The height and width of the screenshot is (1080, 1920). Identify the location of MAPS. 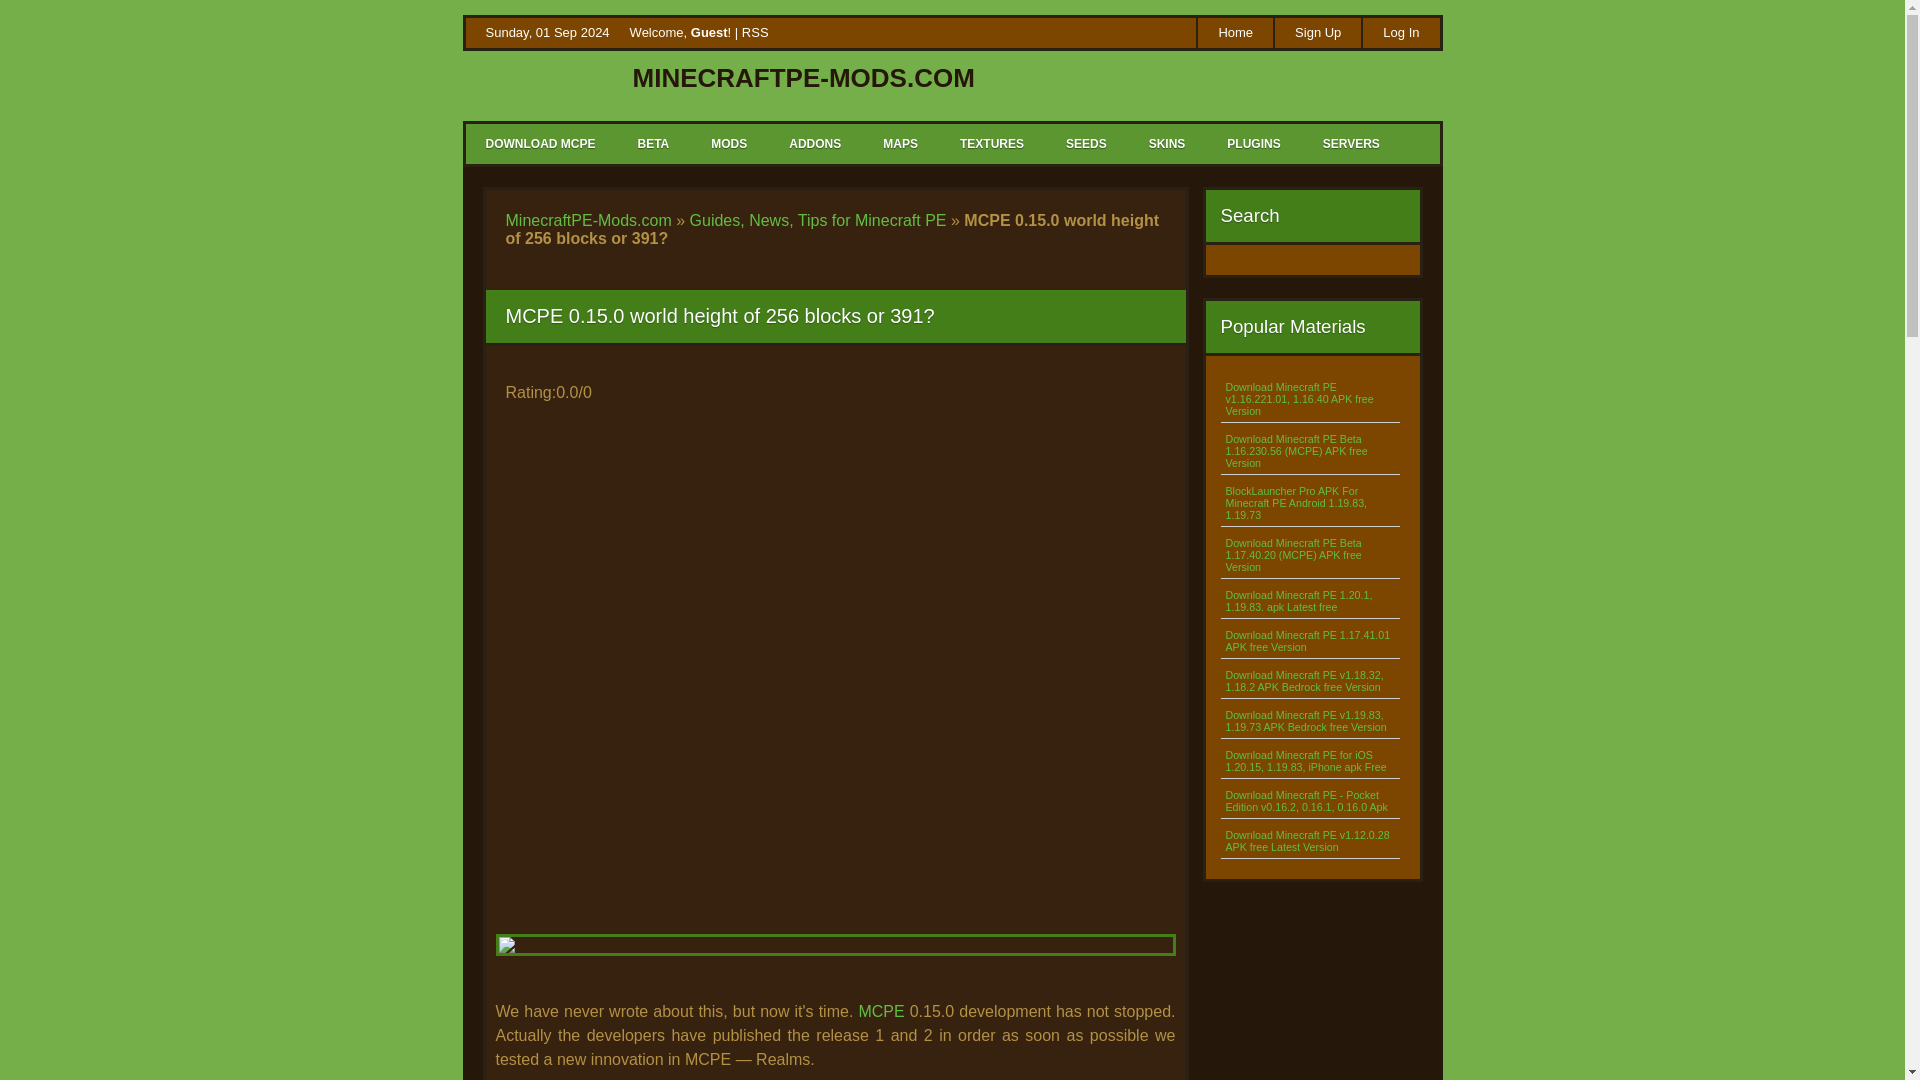
(899, 144).